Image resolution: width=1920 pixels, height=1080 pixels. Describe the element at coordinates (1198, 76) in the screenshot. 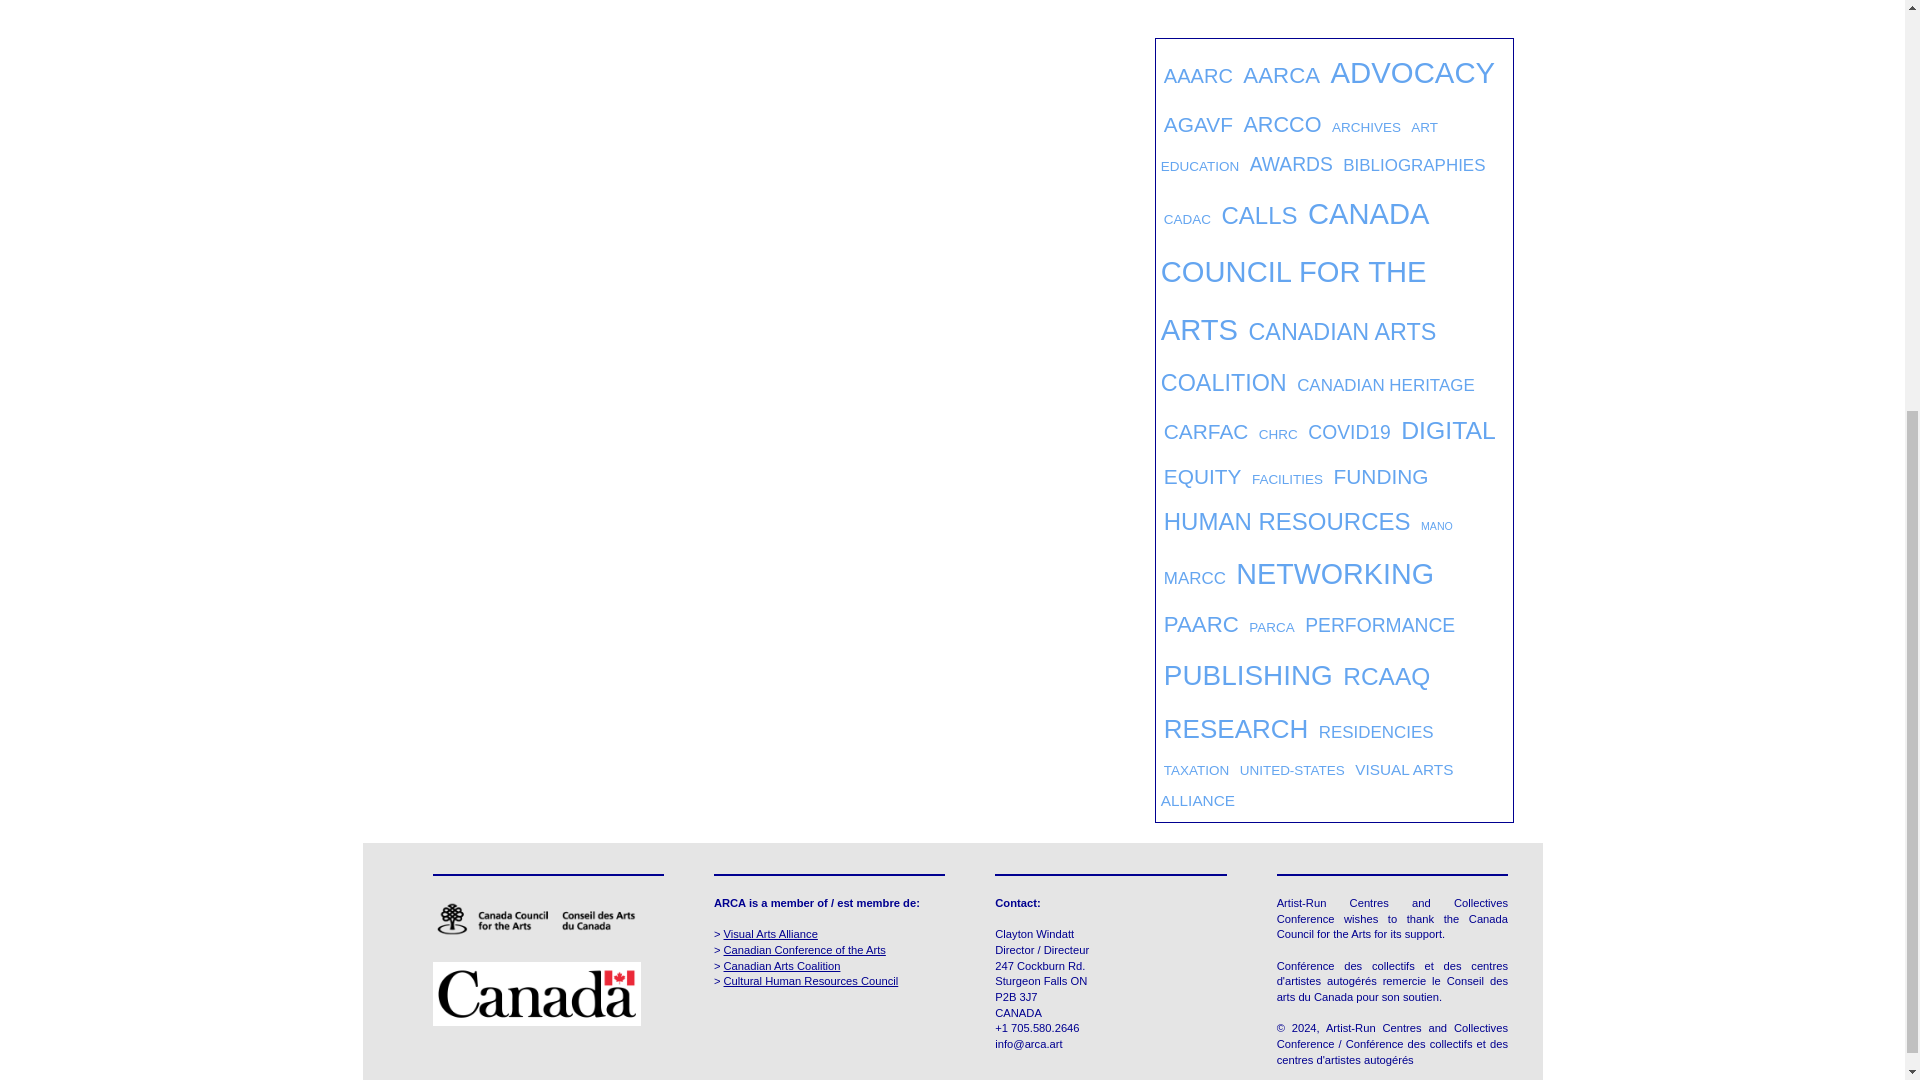

I see `AAARC` at that location.